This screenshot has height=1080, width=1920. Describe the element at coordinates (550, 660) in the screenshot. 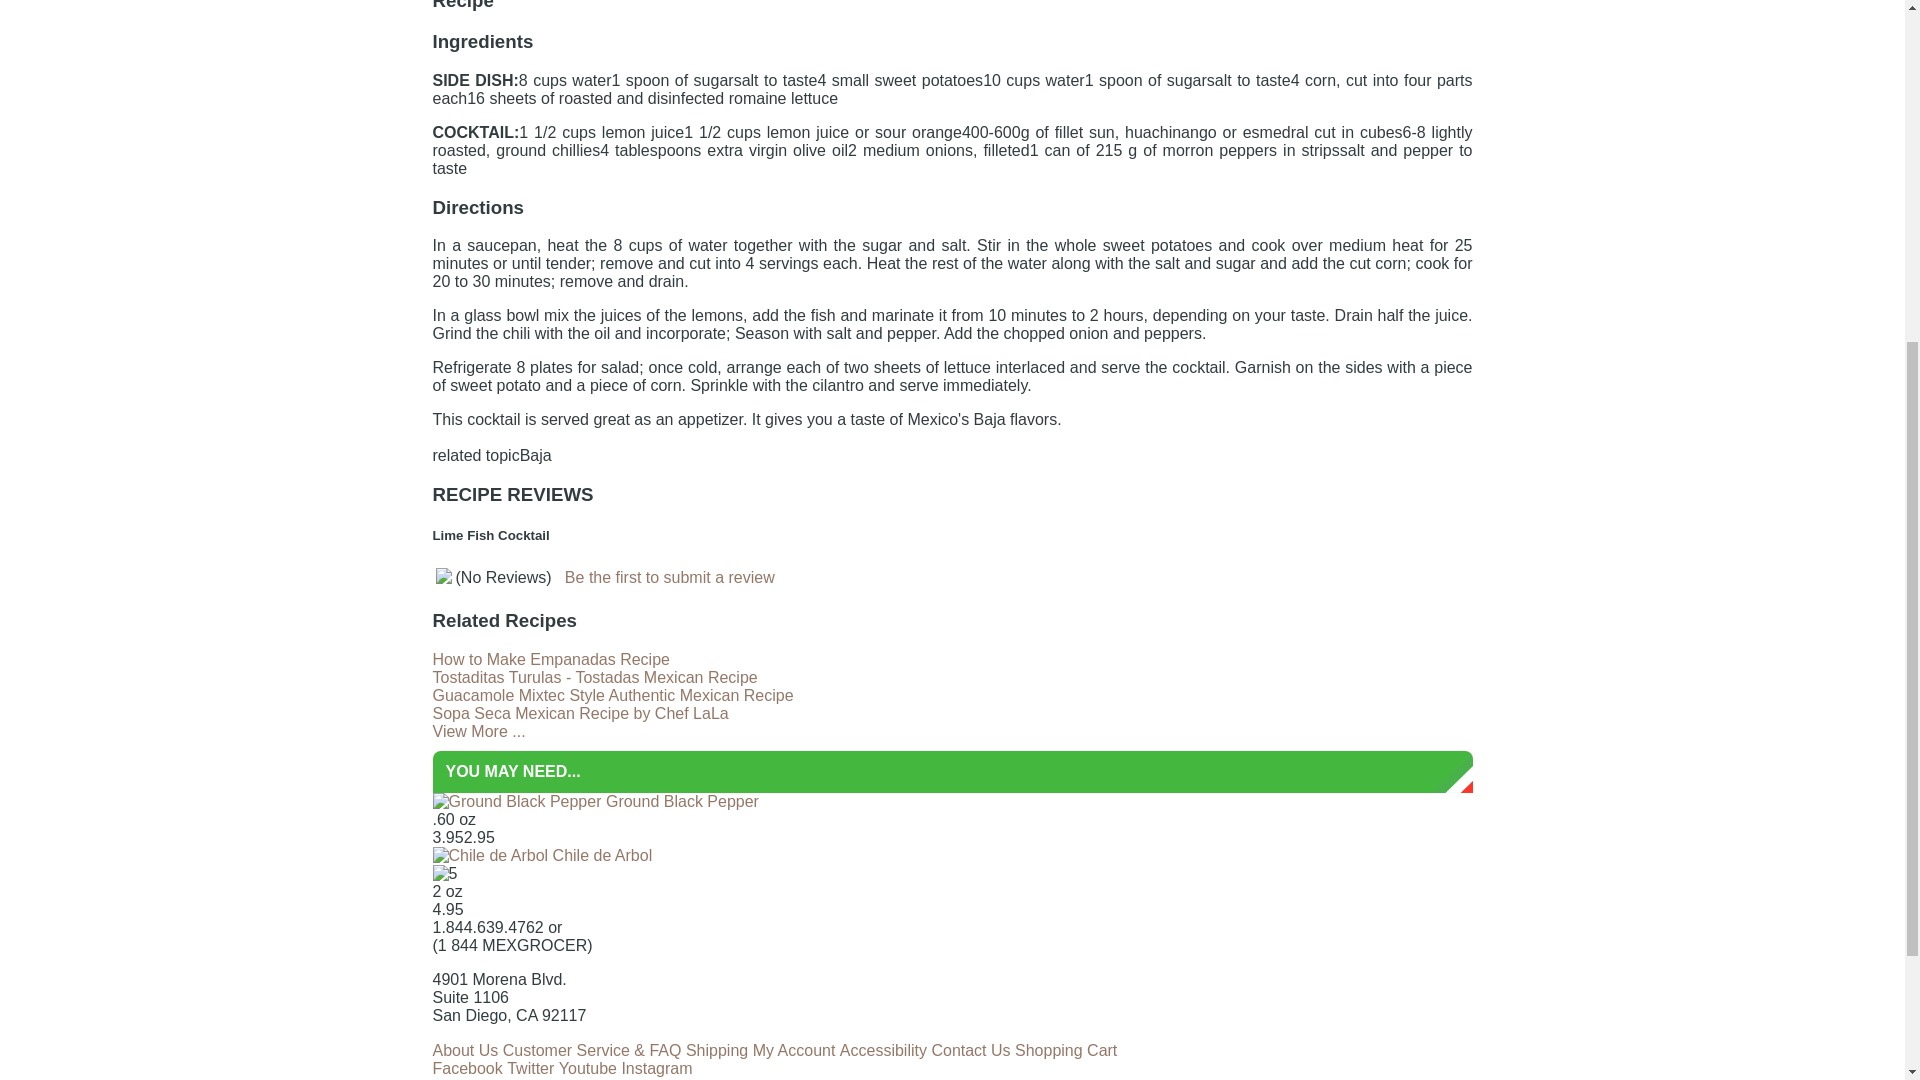

I see `How to Make Empanadas Recipe` at that location.